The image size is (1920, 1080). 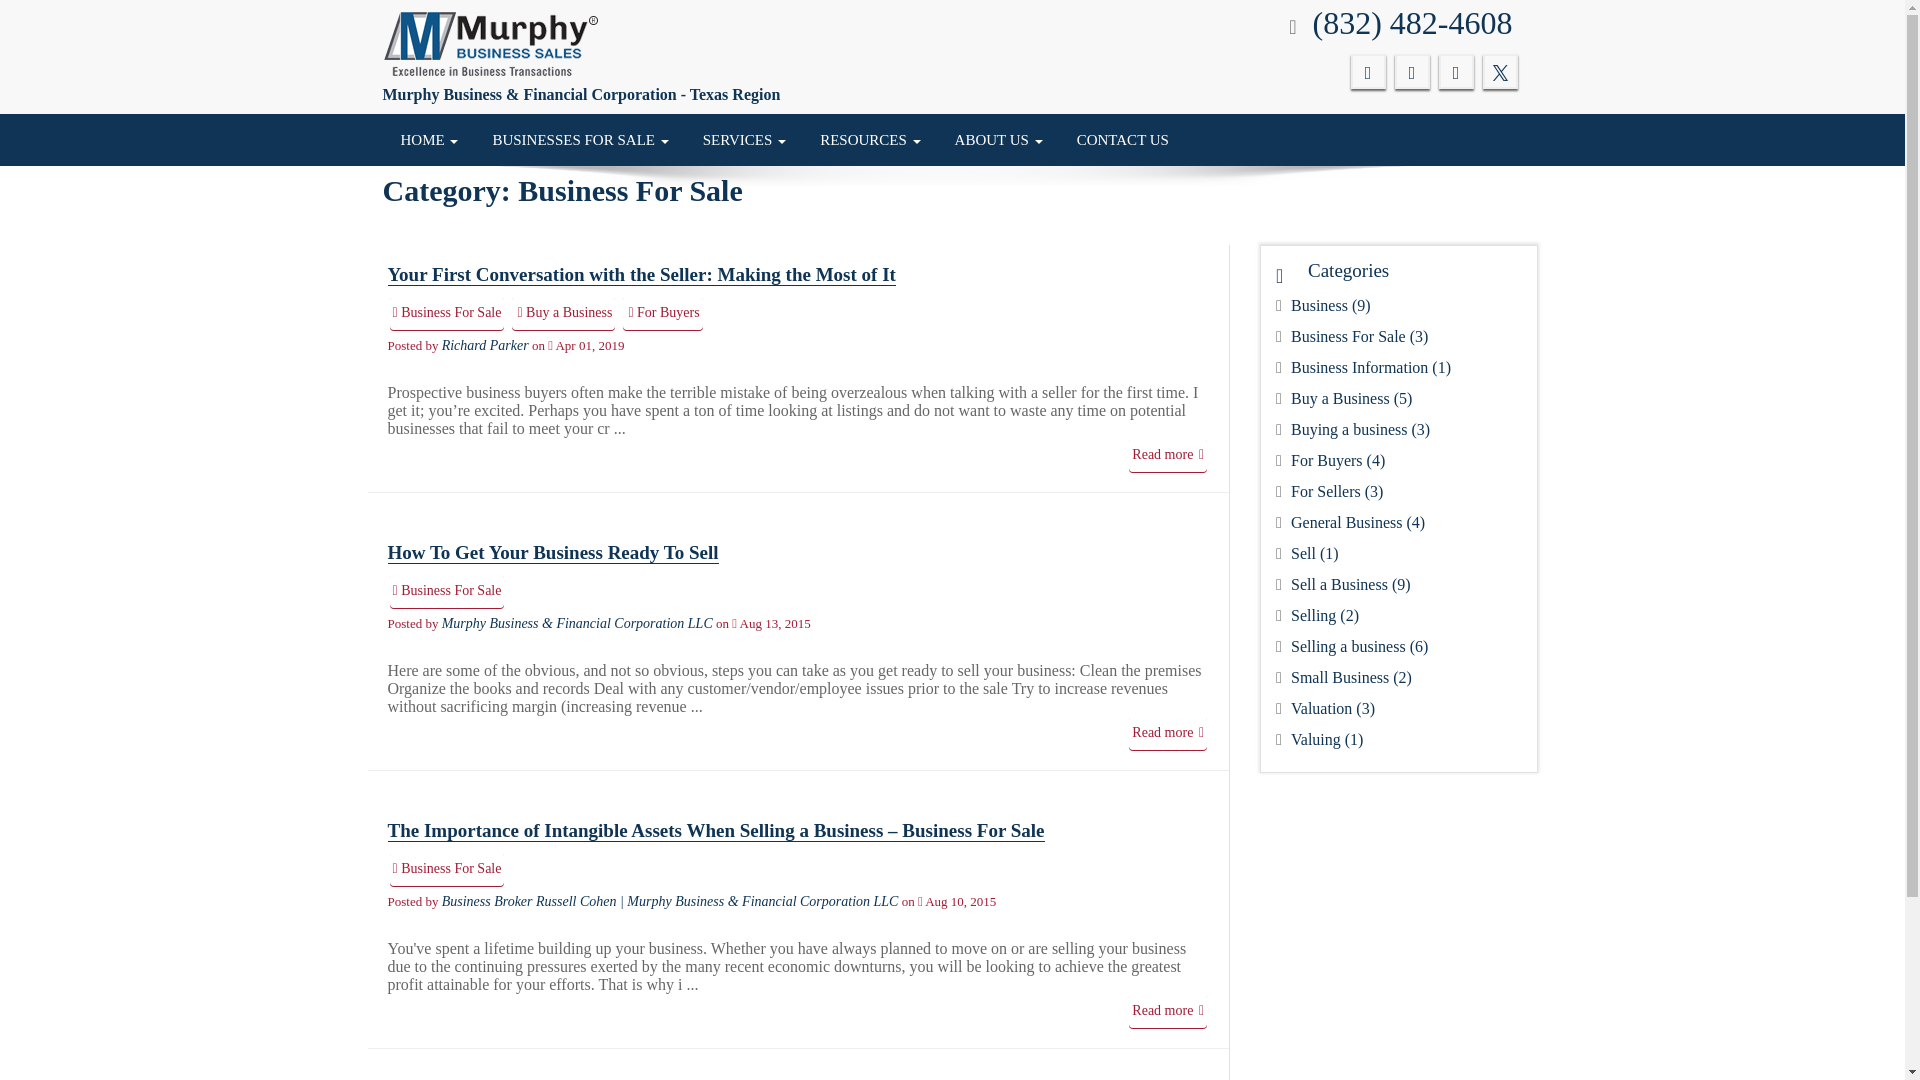 What do you see at coordinates (870, 140) in the screenshot?
I see `RESOURCES` at bounding box center [870, 140].